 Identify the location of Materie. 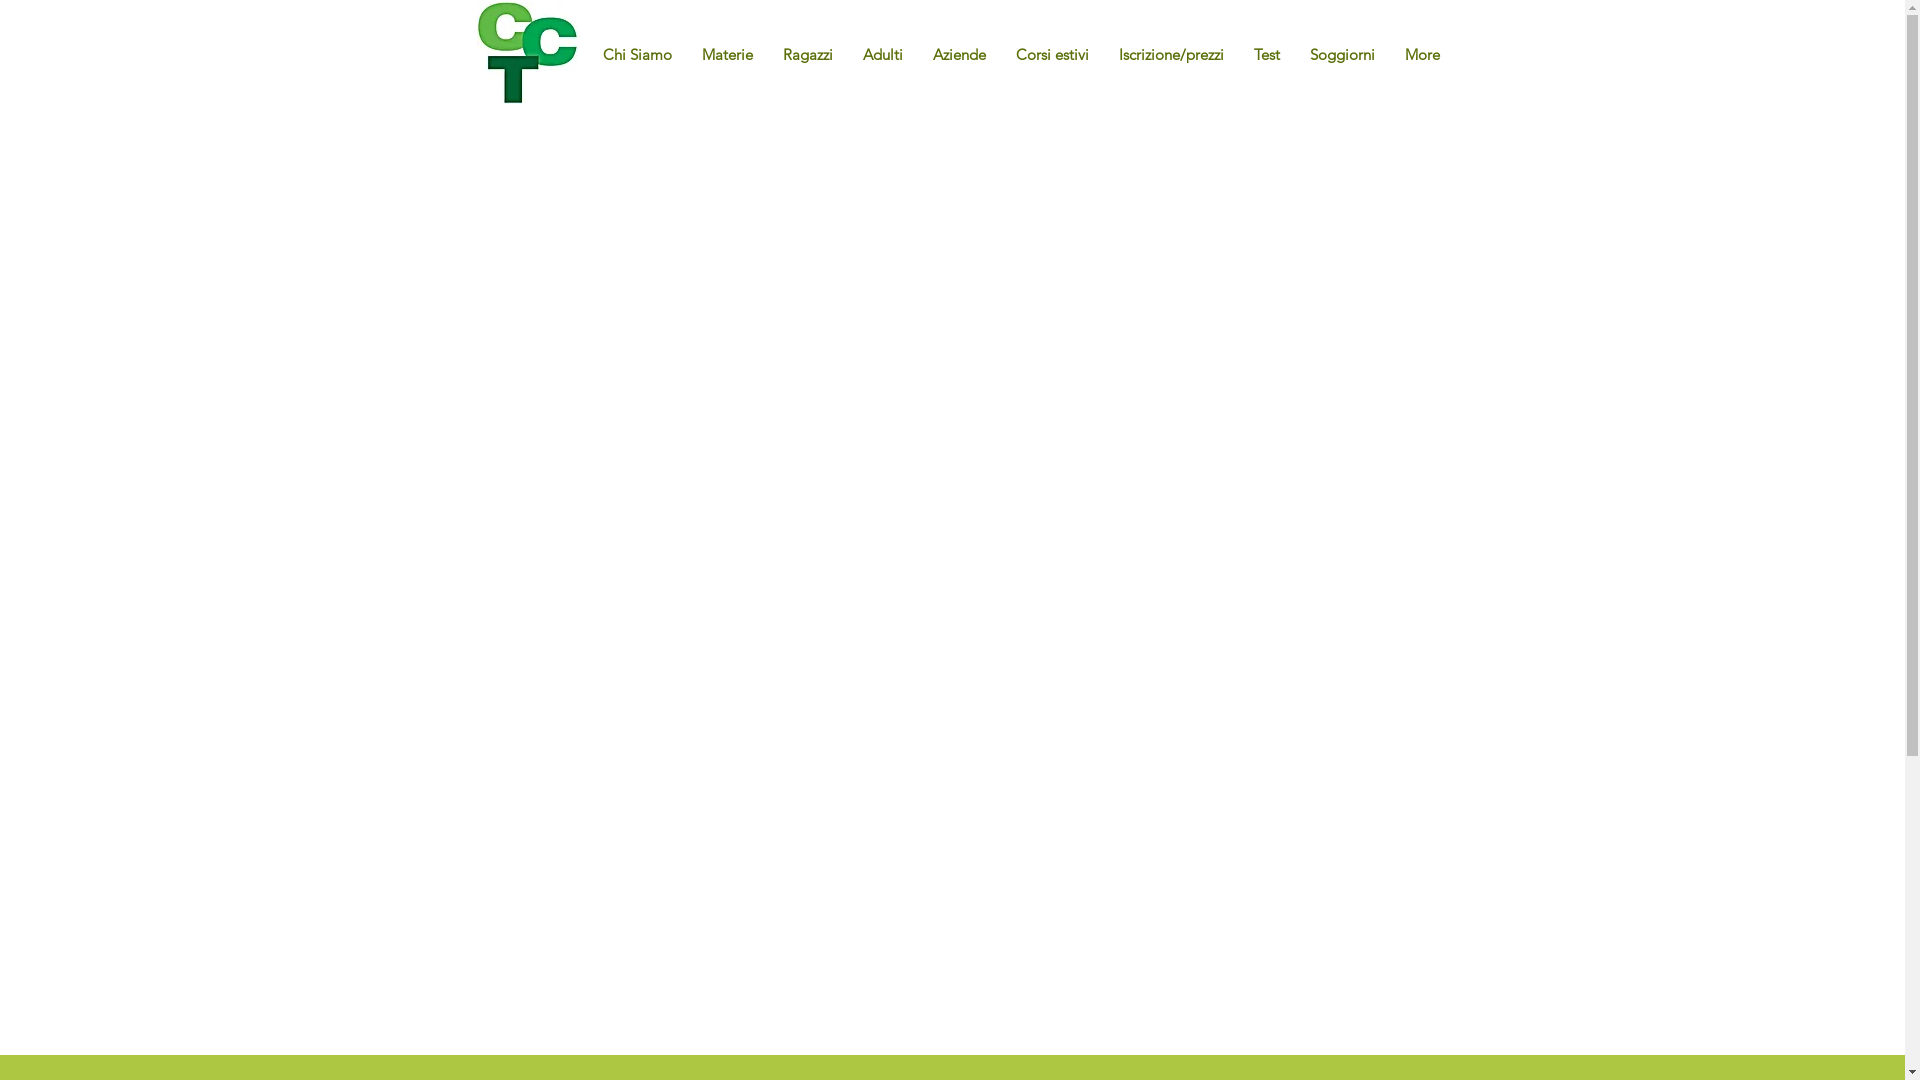
(626, 45).